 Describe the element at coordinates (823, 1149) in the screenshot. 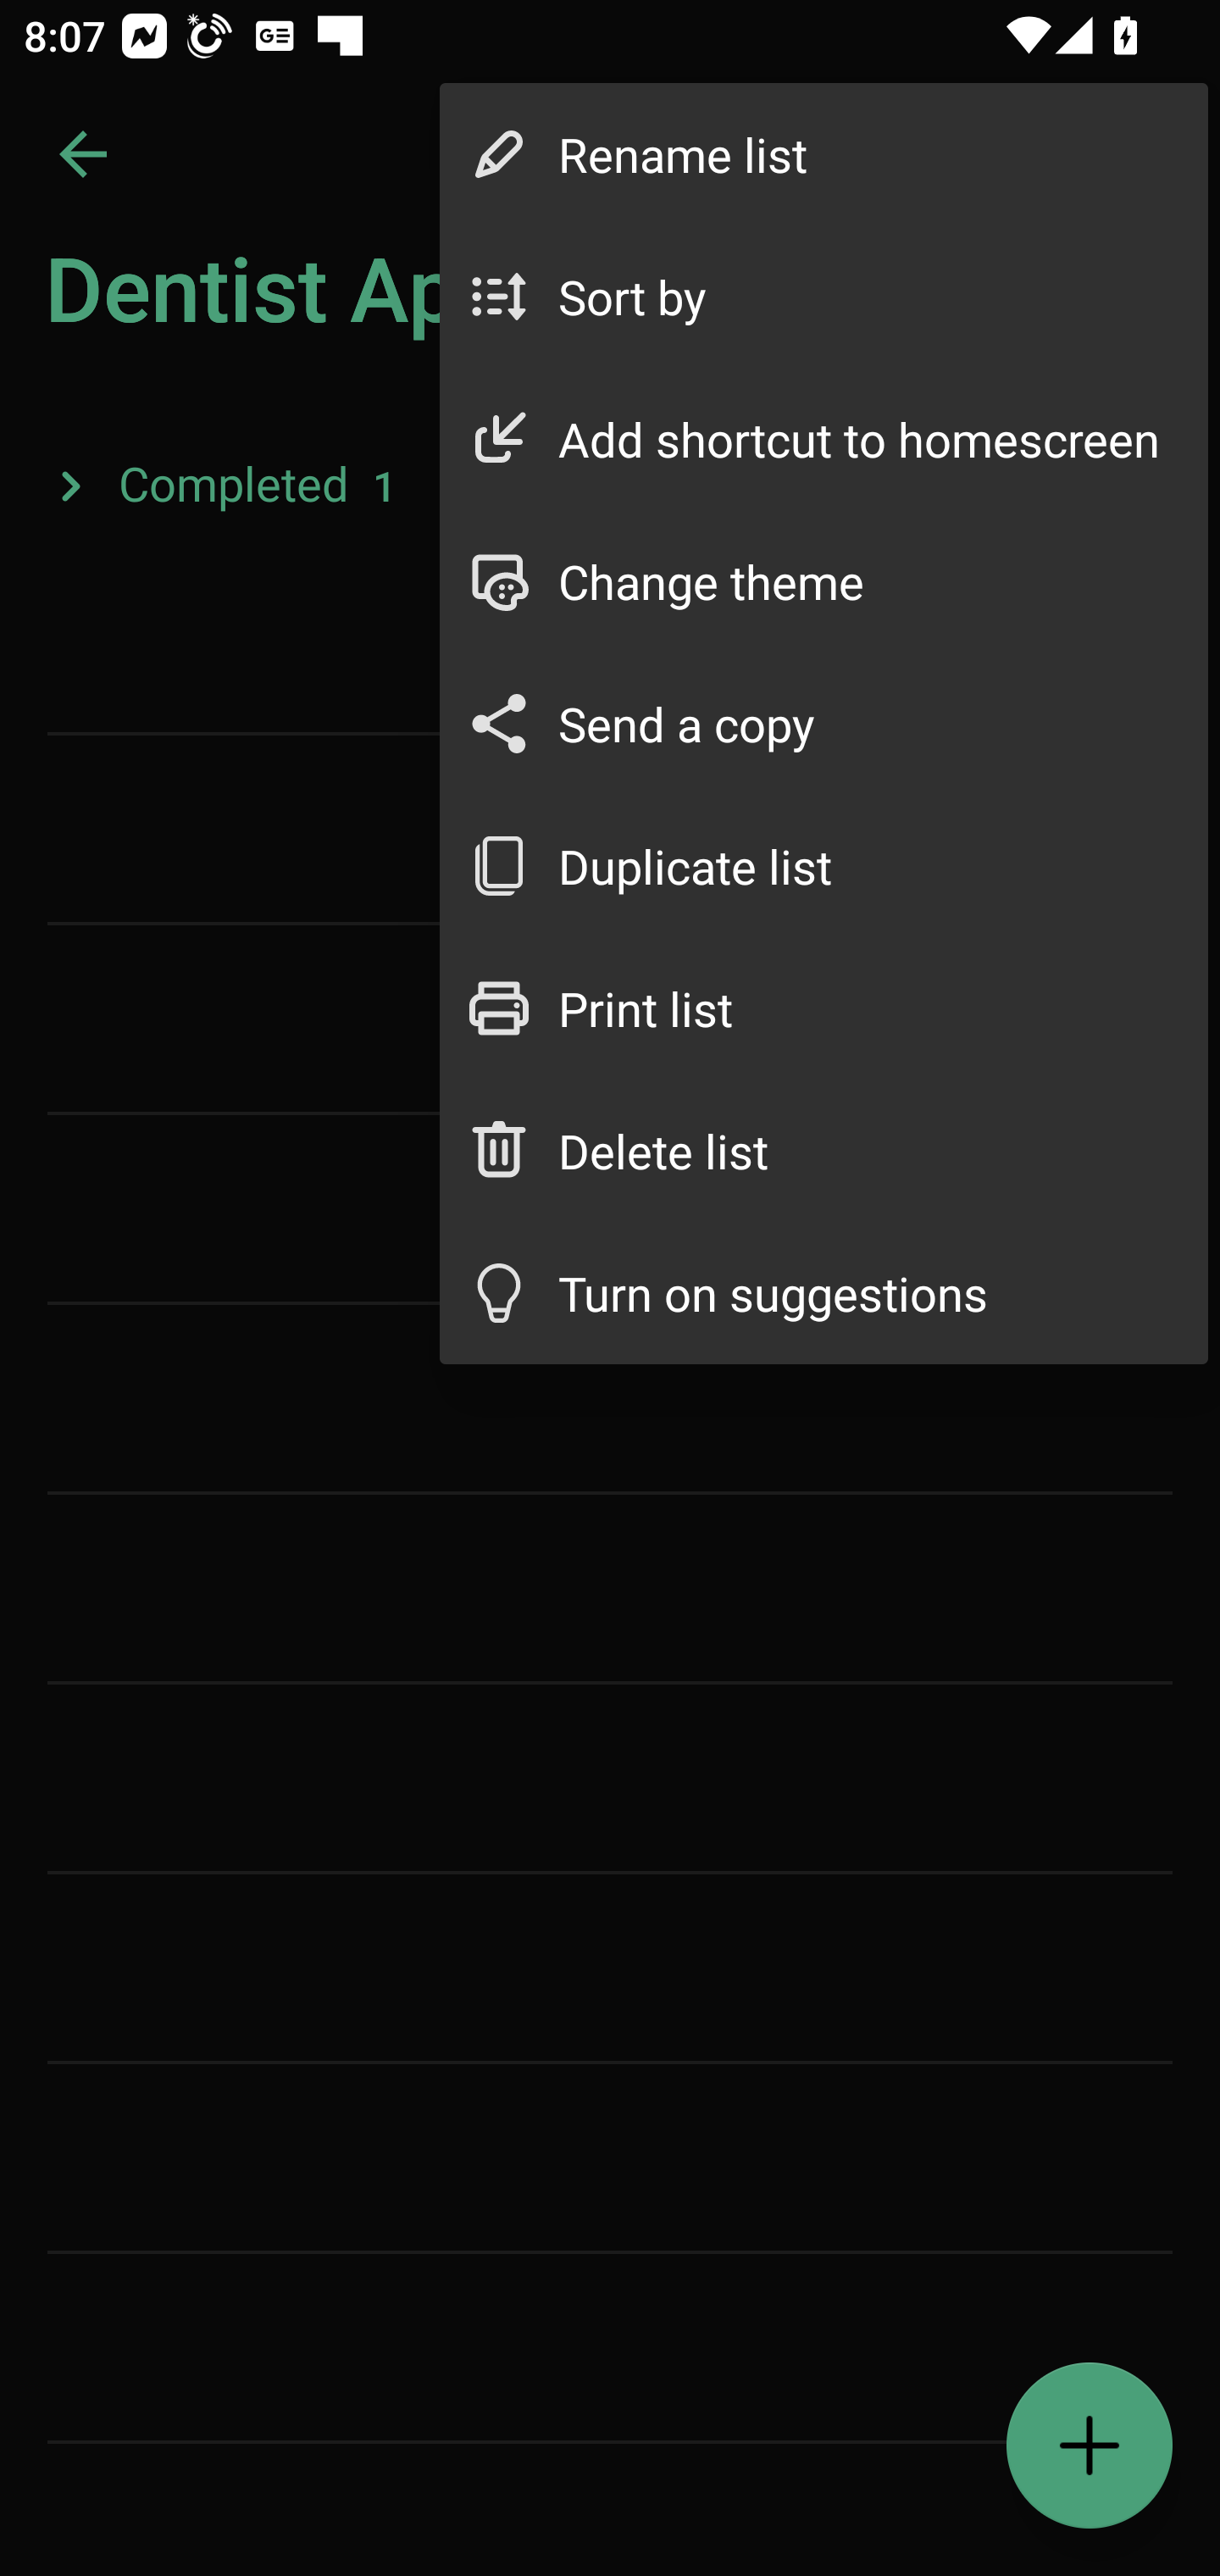

I see `Delete list8 in 9 Delete list` at that location.